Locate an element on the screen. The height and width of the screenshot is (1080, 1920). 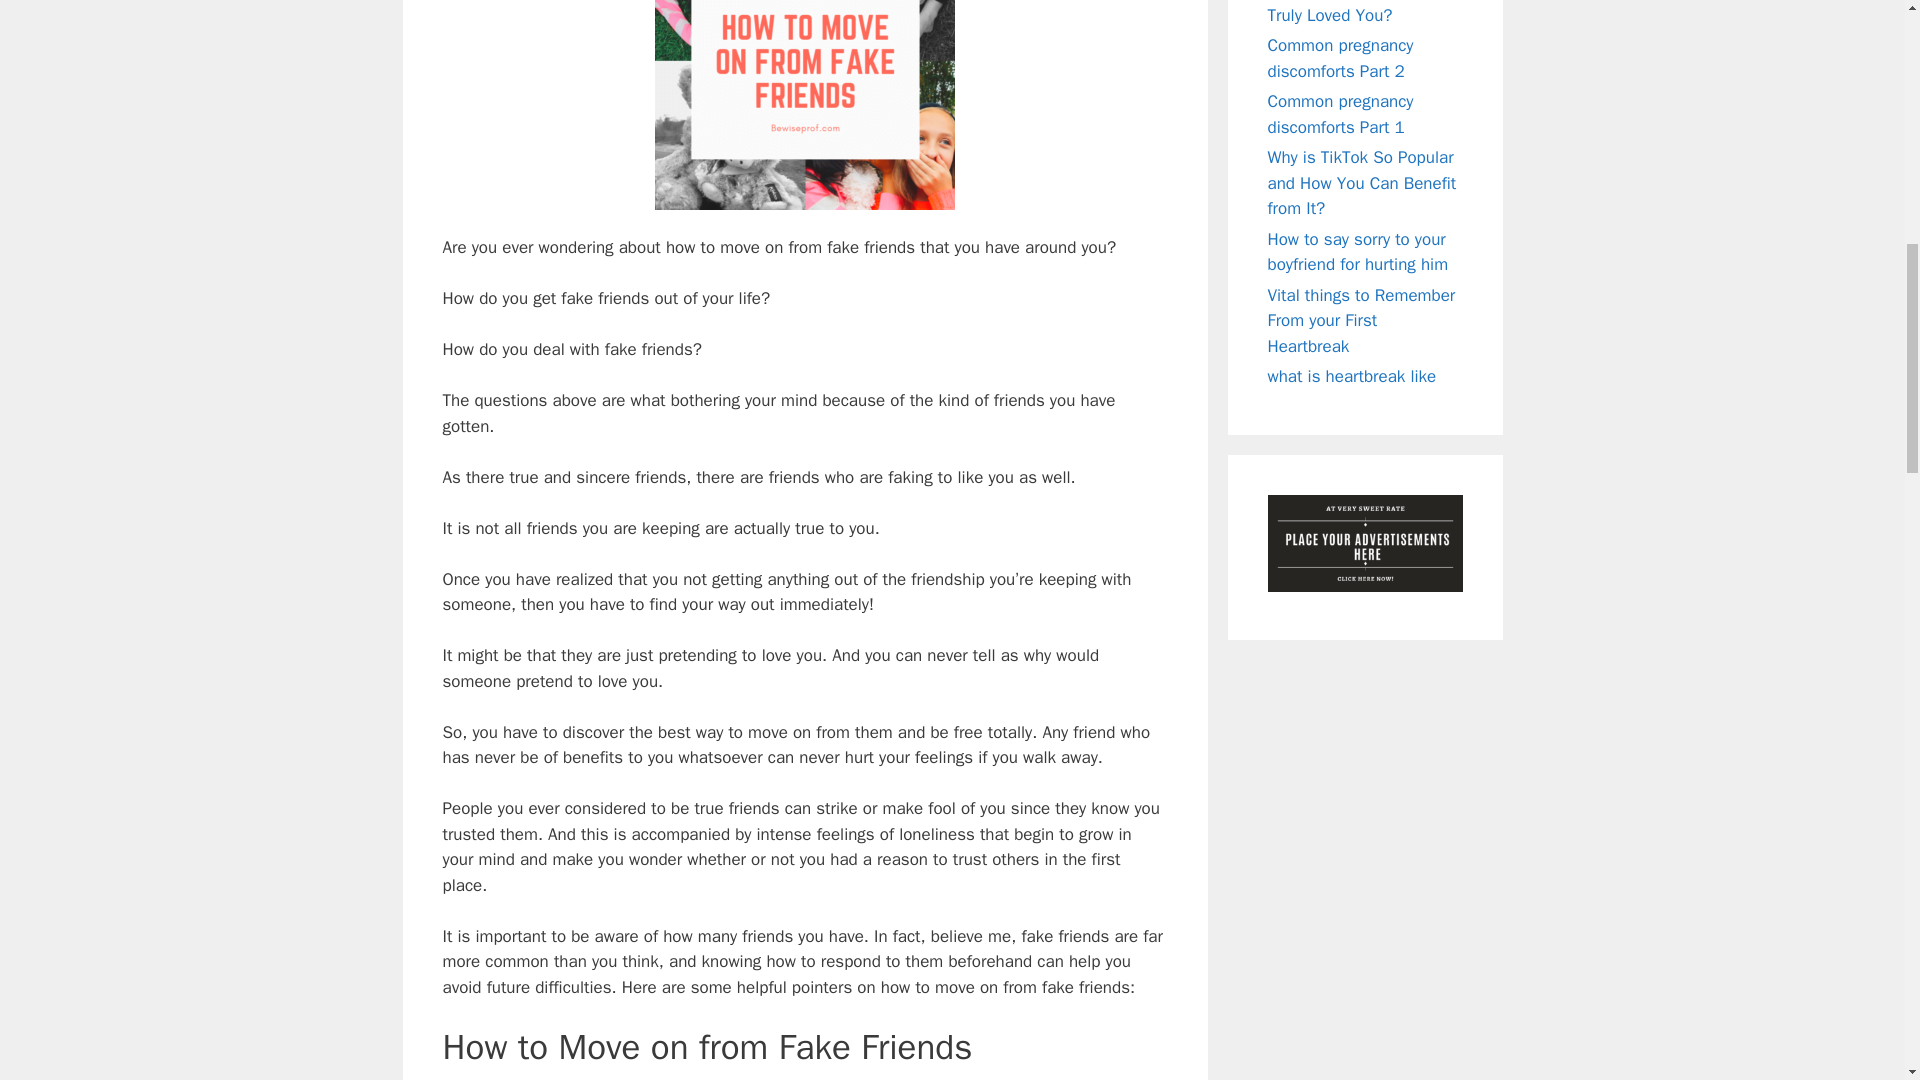
How to say sorry to your boyfriend for hurting him is located at coordinates (1358, 251).